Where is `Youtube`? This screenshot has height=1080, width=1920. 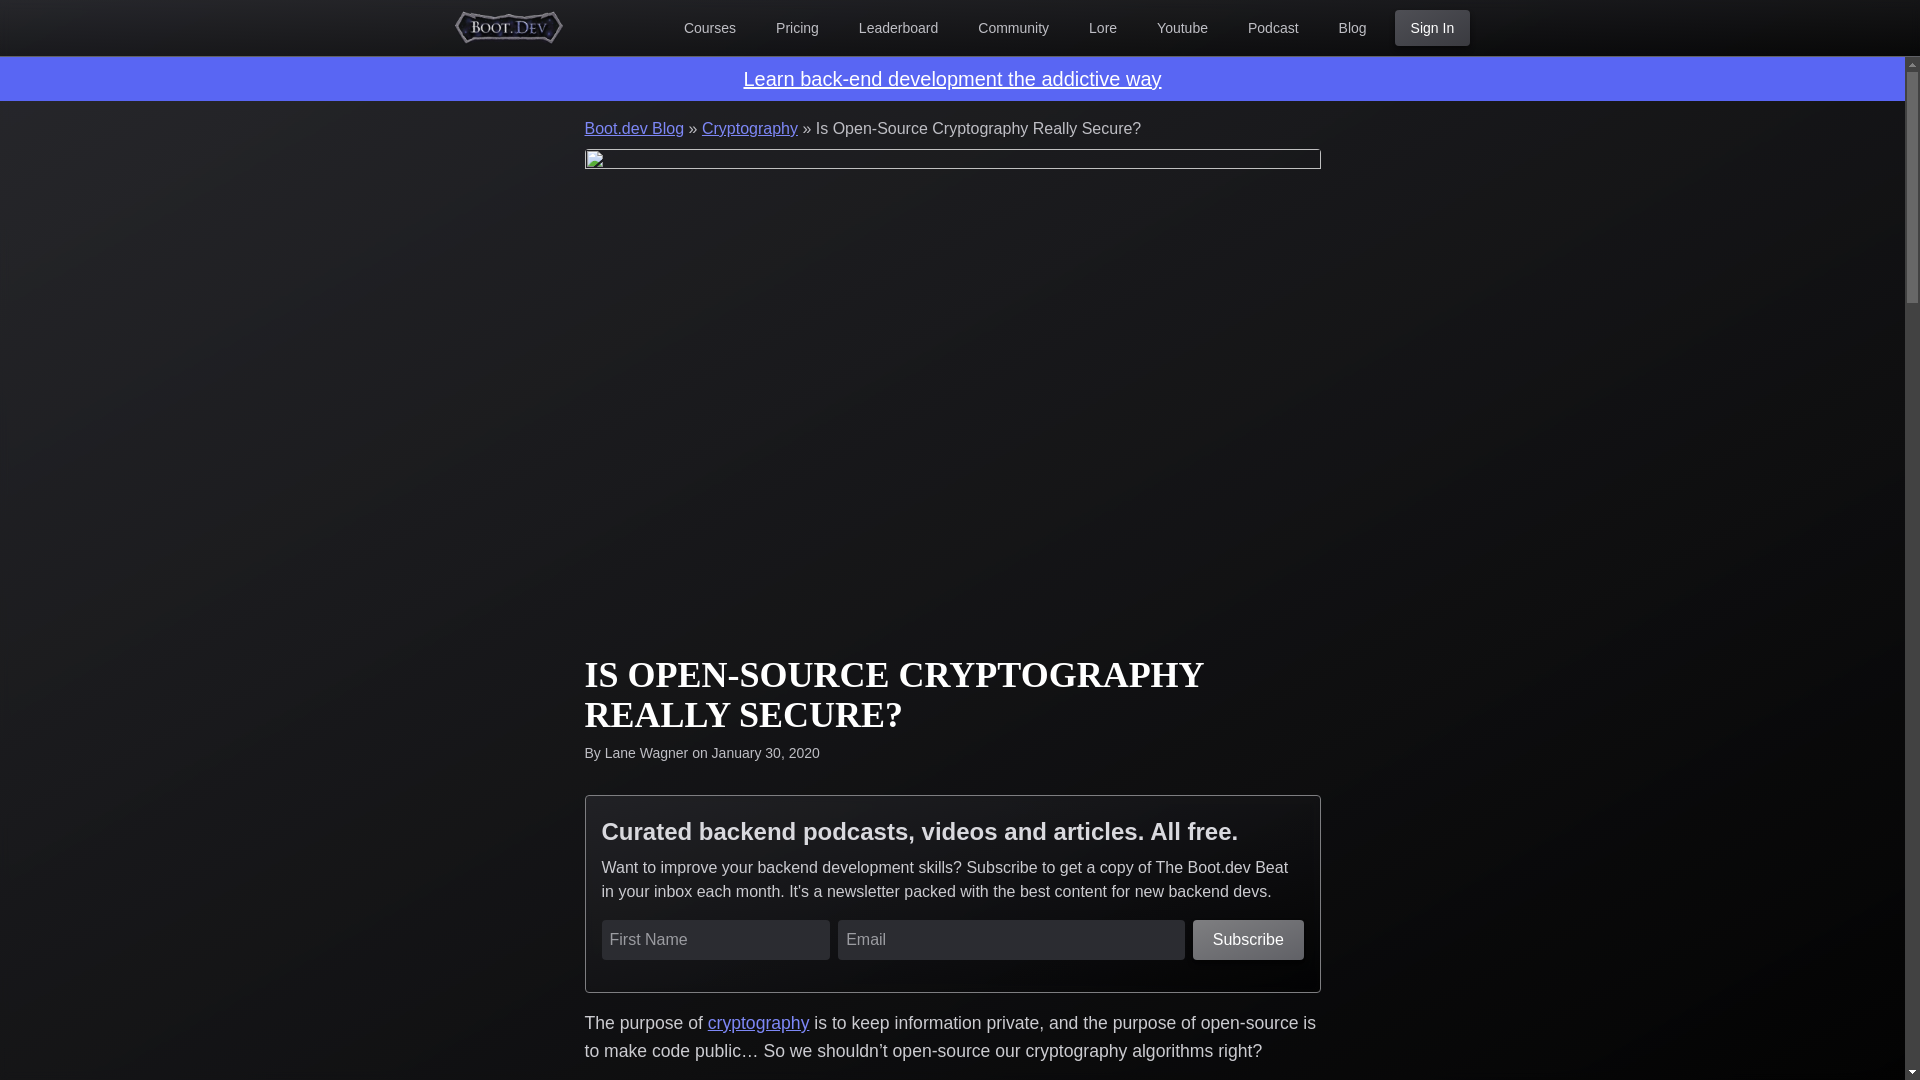
Youtube is located at coordinates (1182, 28).